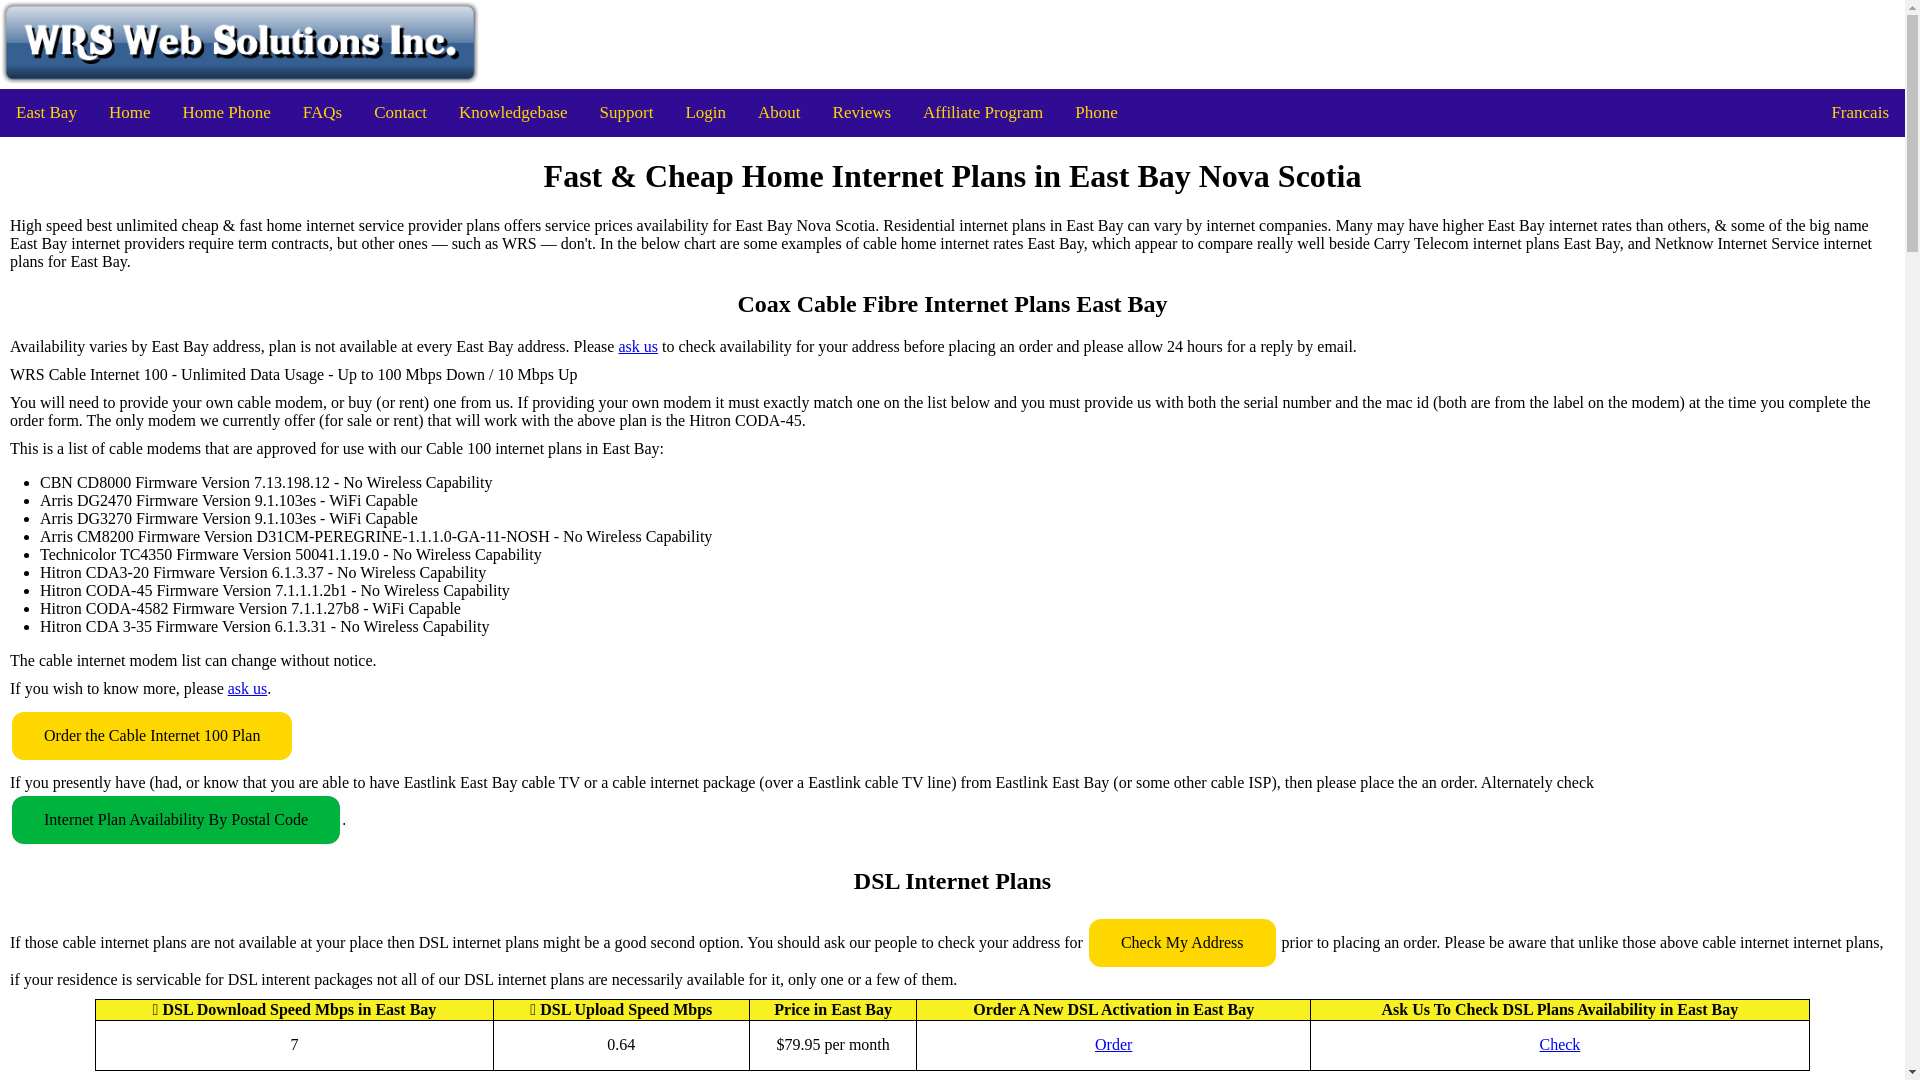  I want to click on Home, so click(130, 112).